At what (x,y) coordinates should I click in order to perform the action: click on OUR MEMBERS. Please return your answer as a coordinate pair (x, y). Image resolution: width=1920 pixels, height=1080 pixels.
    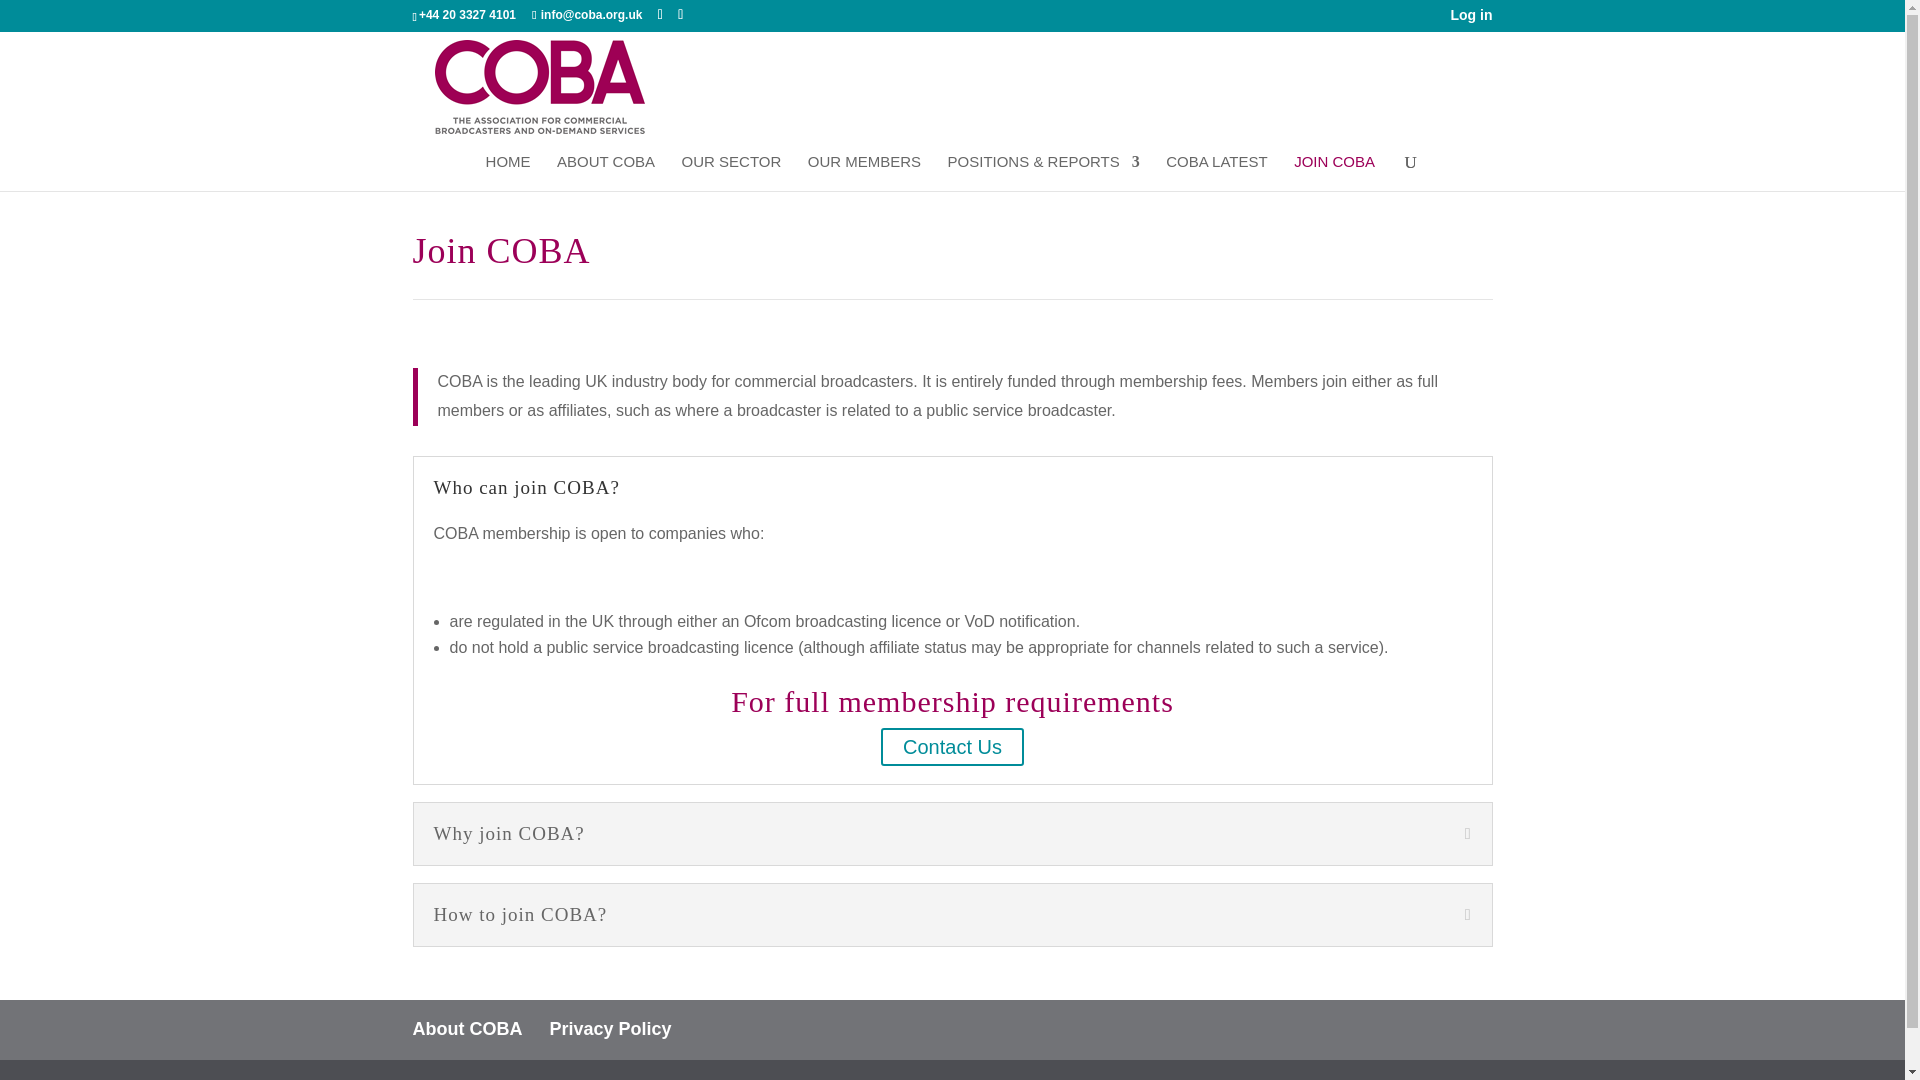
    Looking at the image, I should click on (864, 173).